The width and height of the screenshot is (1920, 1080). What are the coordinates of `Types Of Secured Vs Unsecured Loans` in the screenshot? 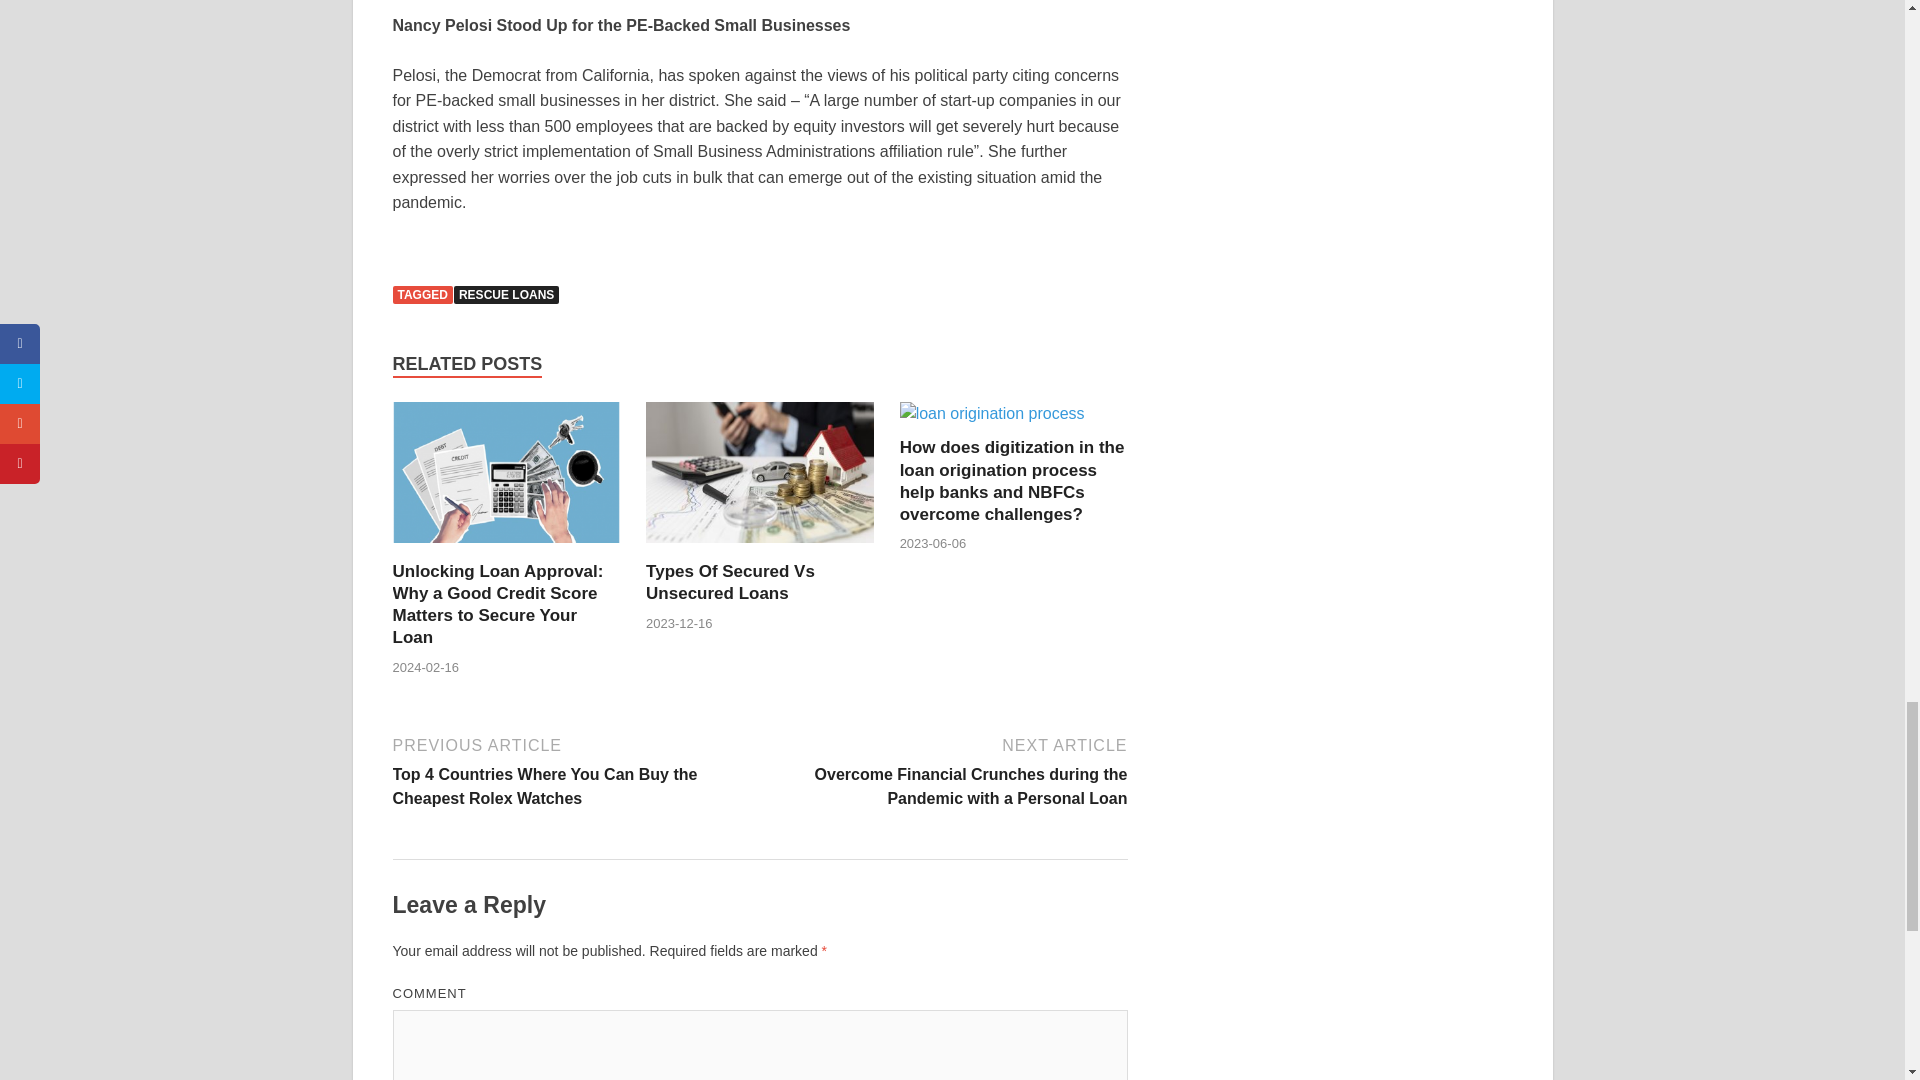 It's located at (730, 582).